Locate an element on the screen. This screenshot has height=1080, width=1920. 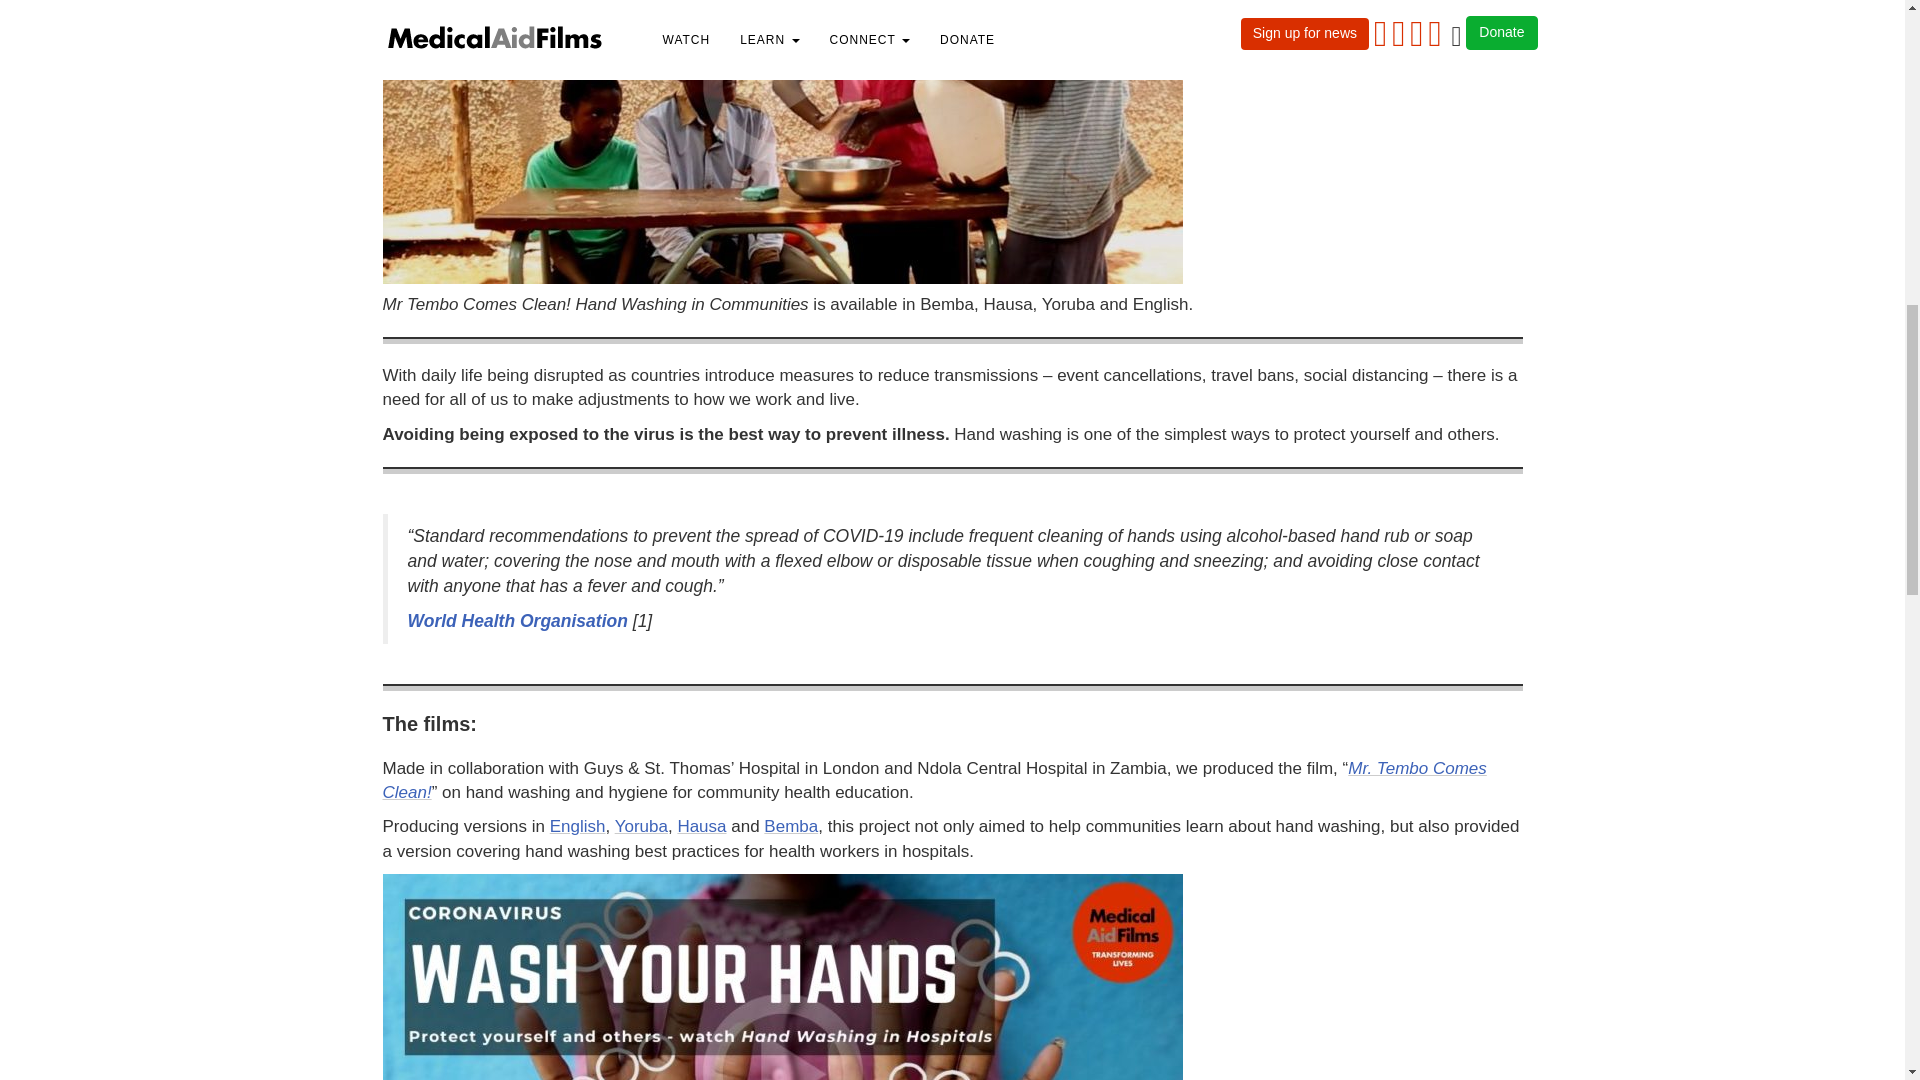
World Health Organisation is located at coordinates (517, 620).